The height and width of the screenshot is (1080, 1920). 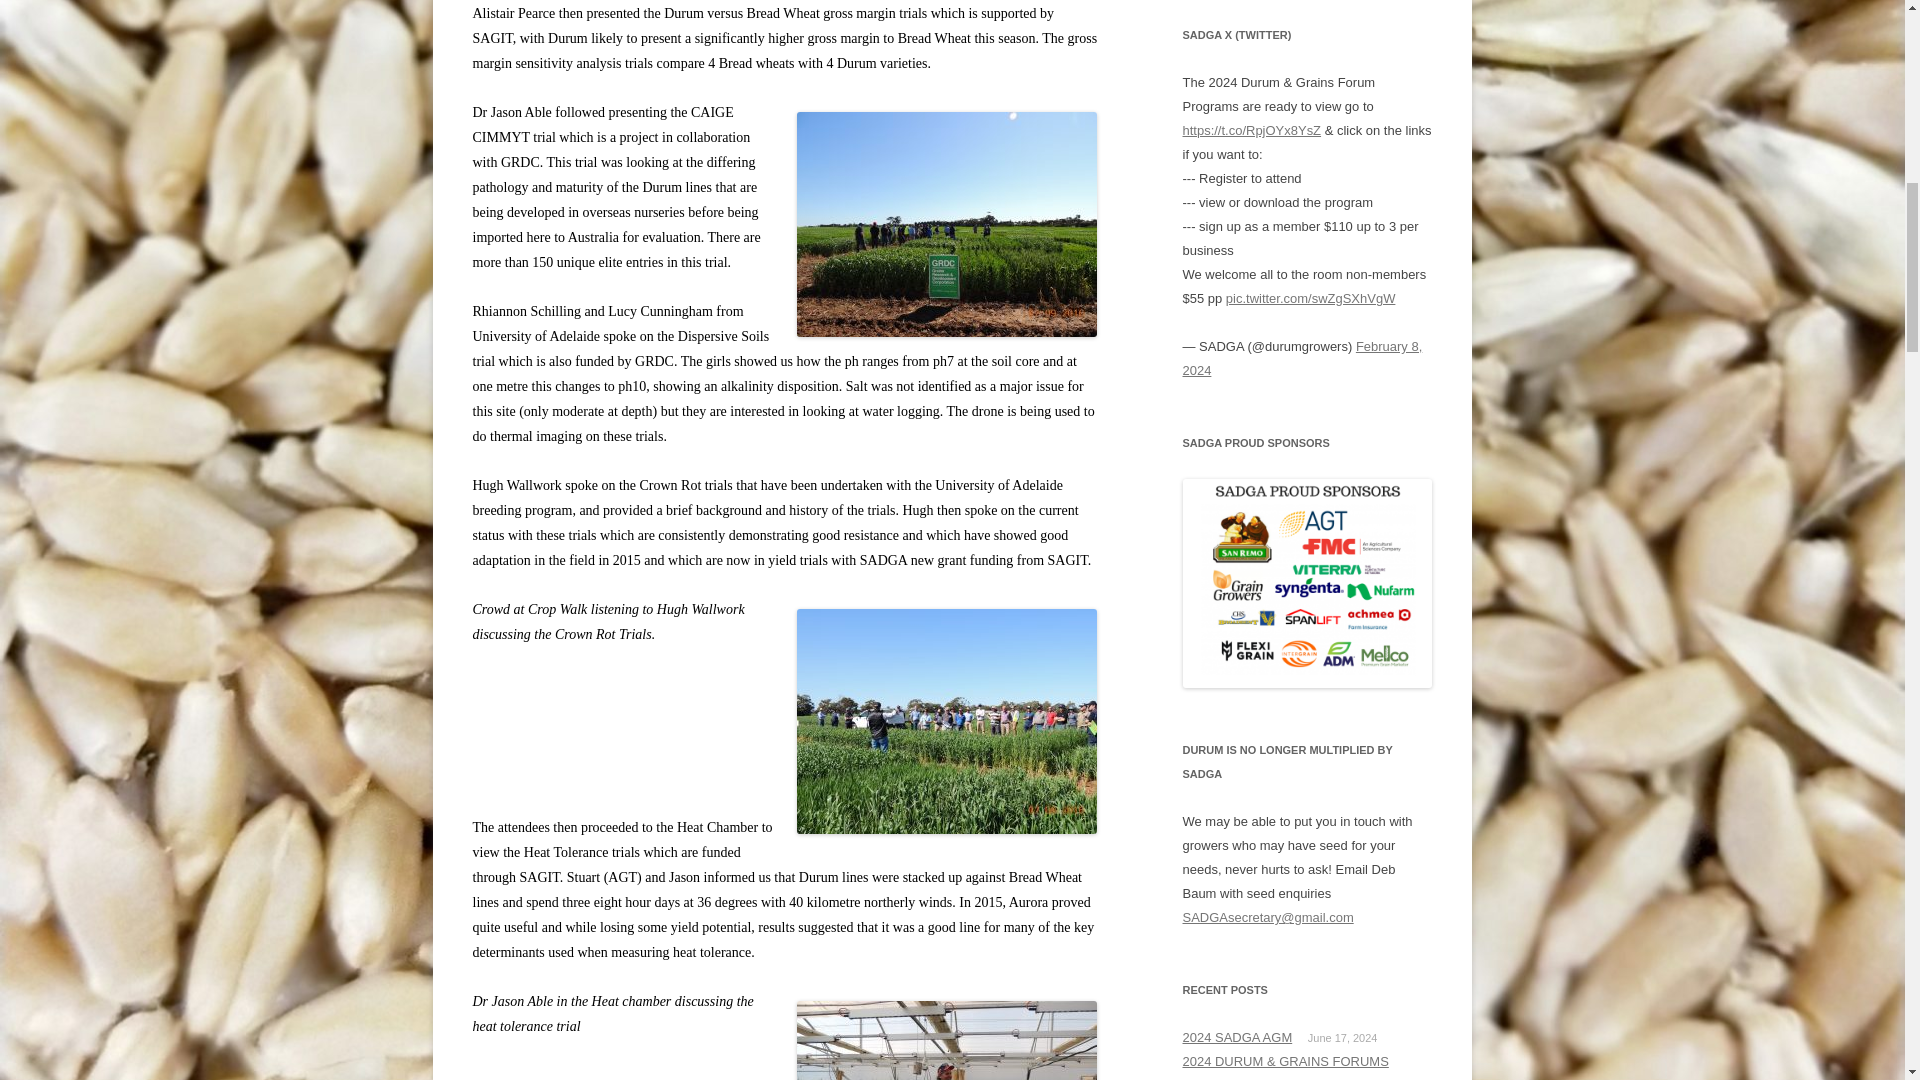 What do you see at coordinates (1237, 1038) in the screenshot?
I see `2024 SADGA AGM` at bounding box center [1237, 1038].